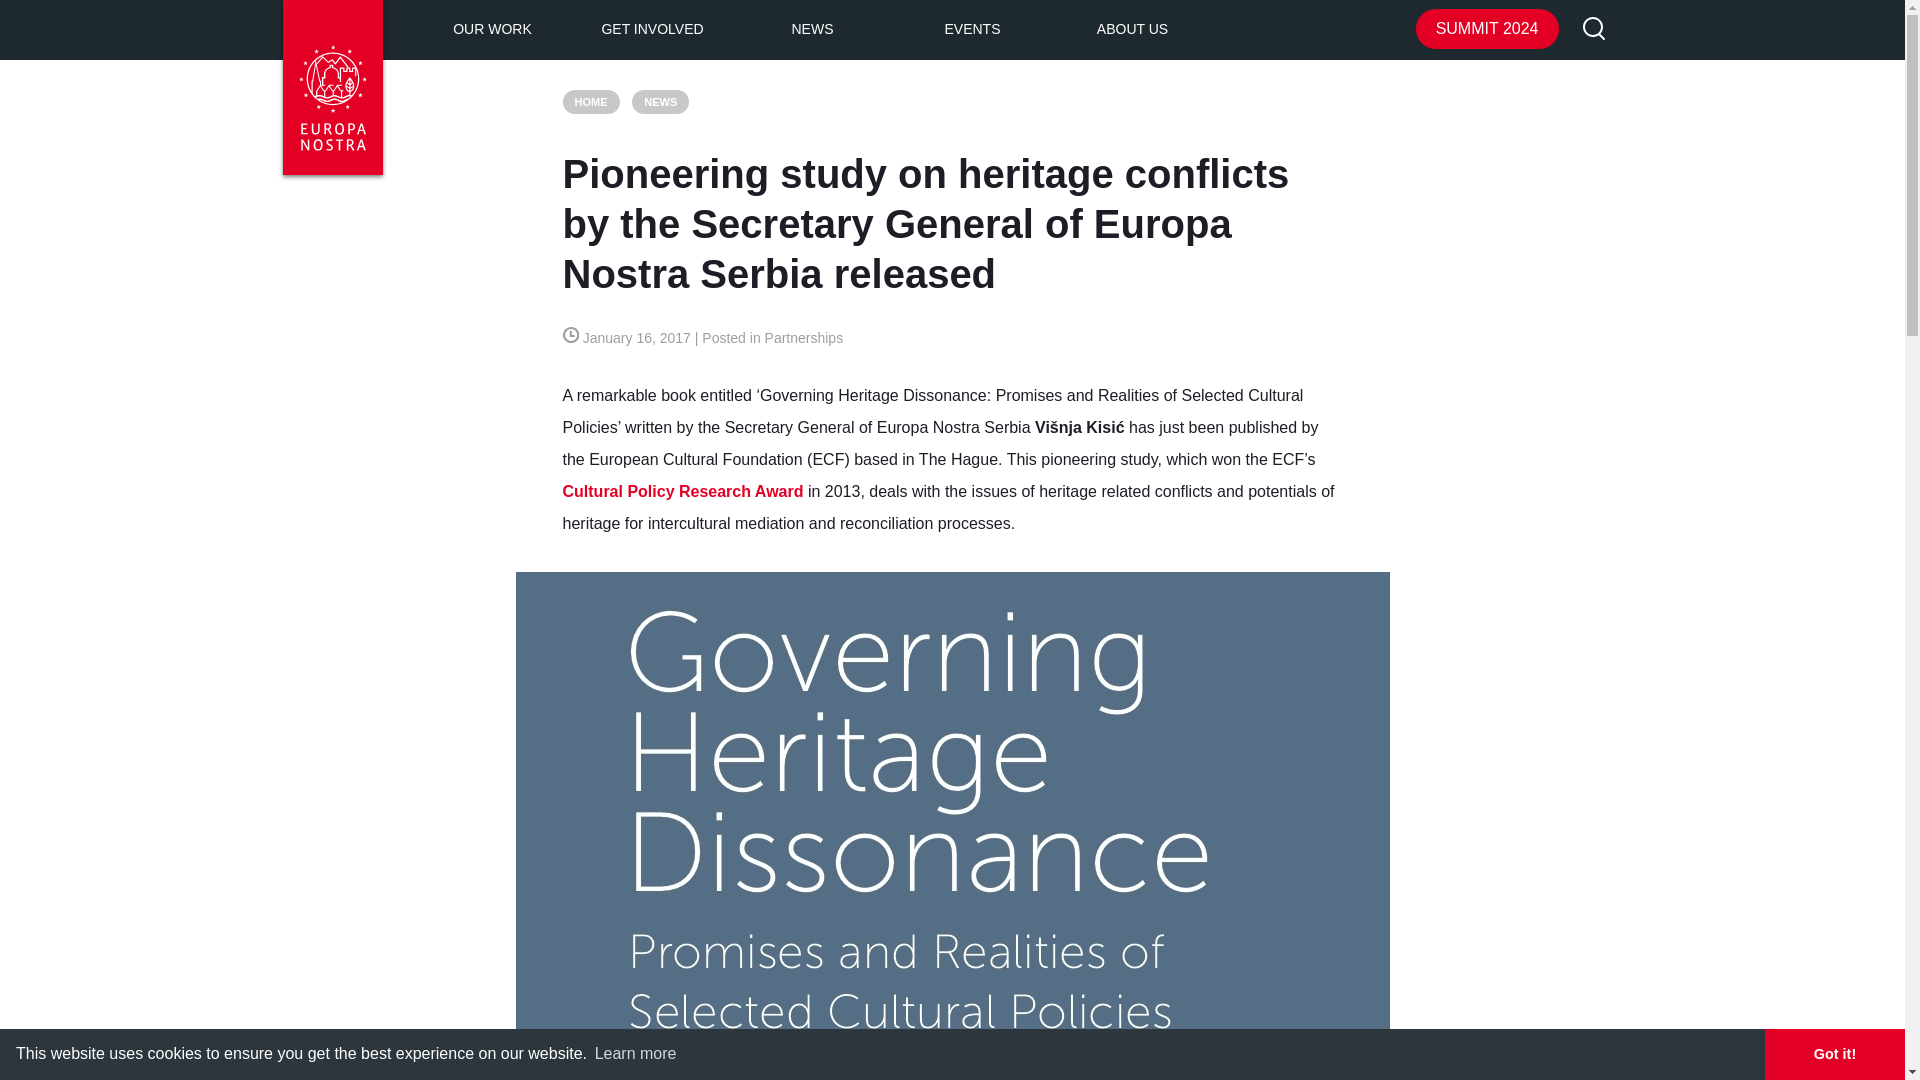 This screenshot has width=1920, height=1080. I want to click on GET INVOLVED, so click(652, 30).